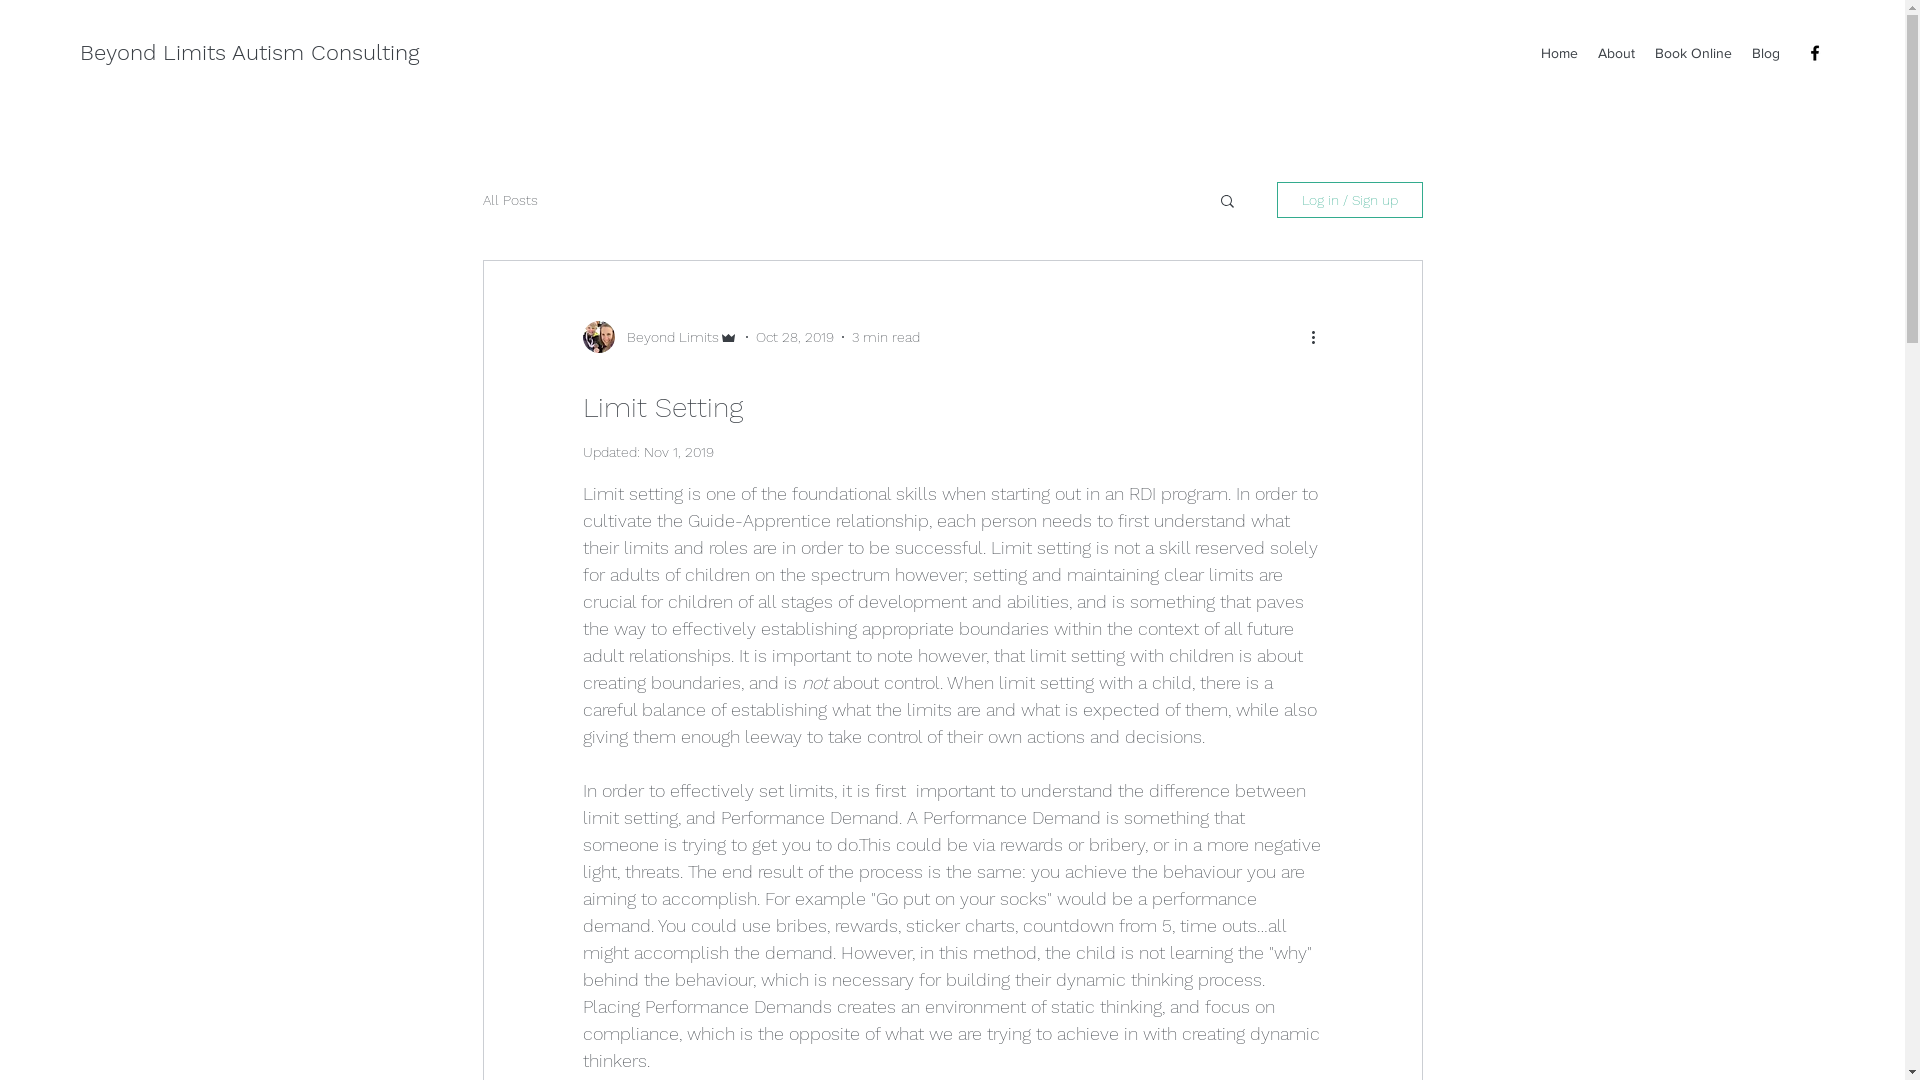 The height and width of the screenshot is (1080, 1920). What do you see at coordinates (1616, 53) in the screenshot?
I see `About` at bounding box center [1616, 53].